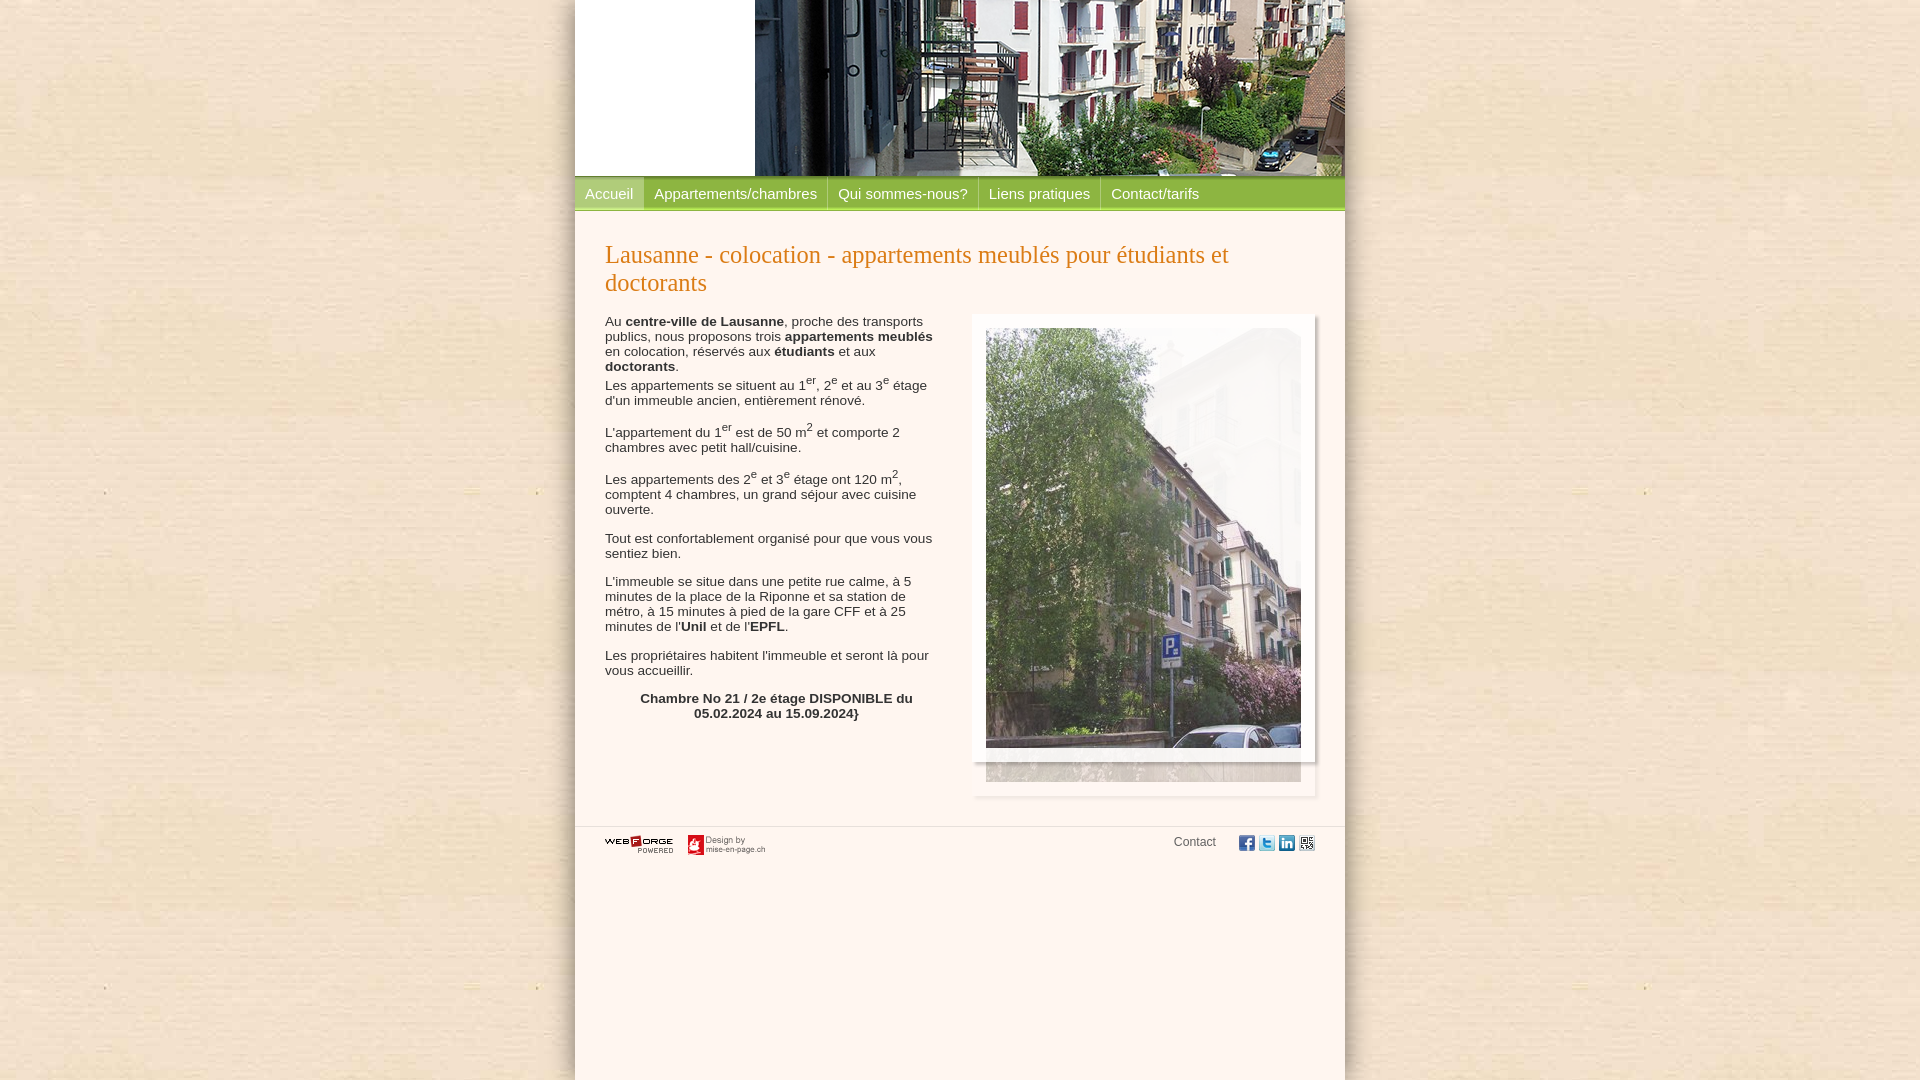  What do you see at coordinates (1247, 844) in the screenshot?
I see `Partager sur Facebook` at bounding box center [1247, 844].